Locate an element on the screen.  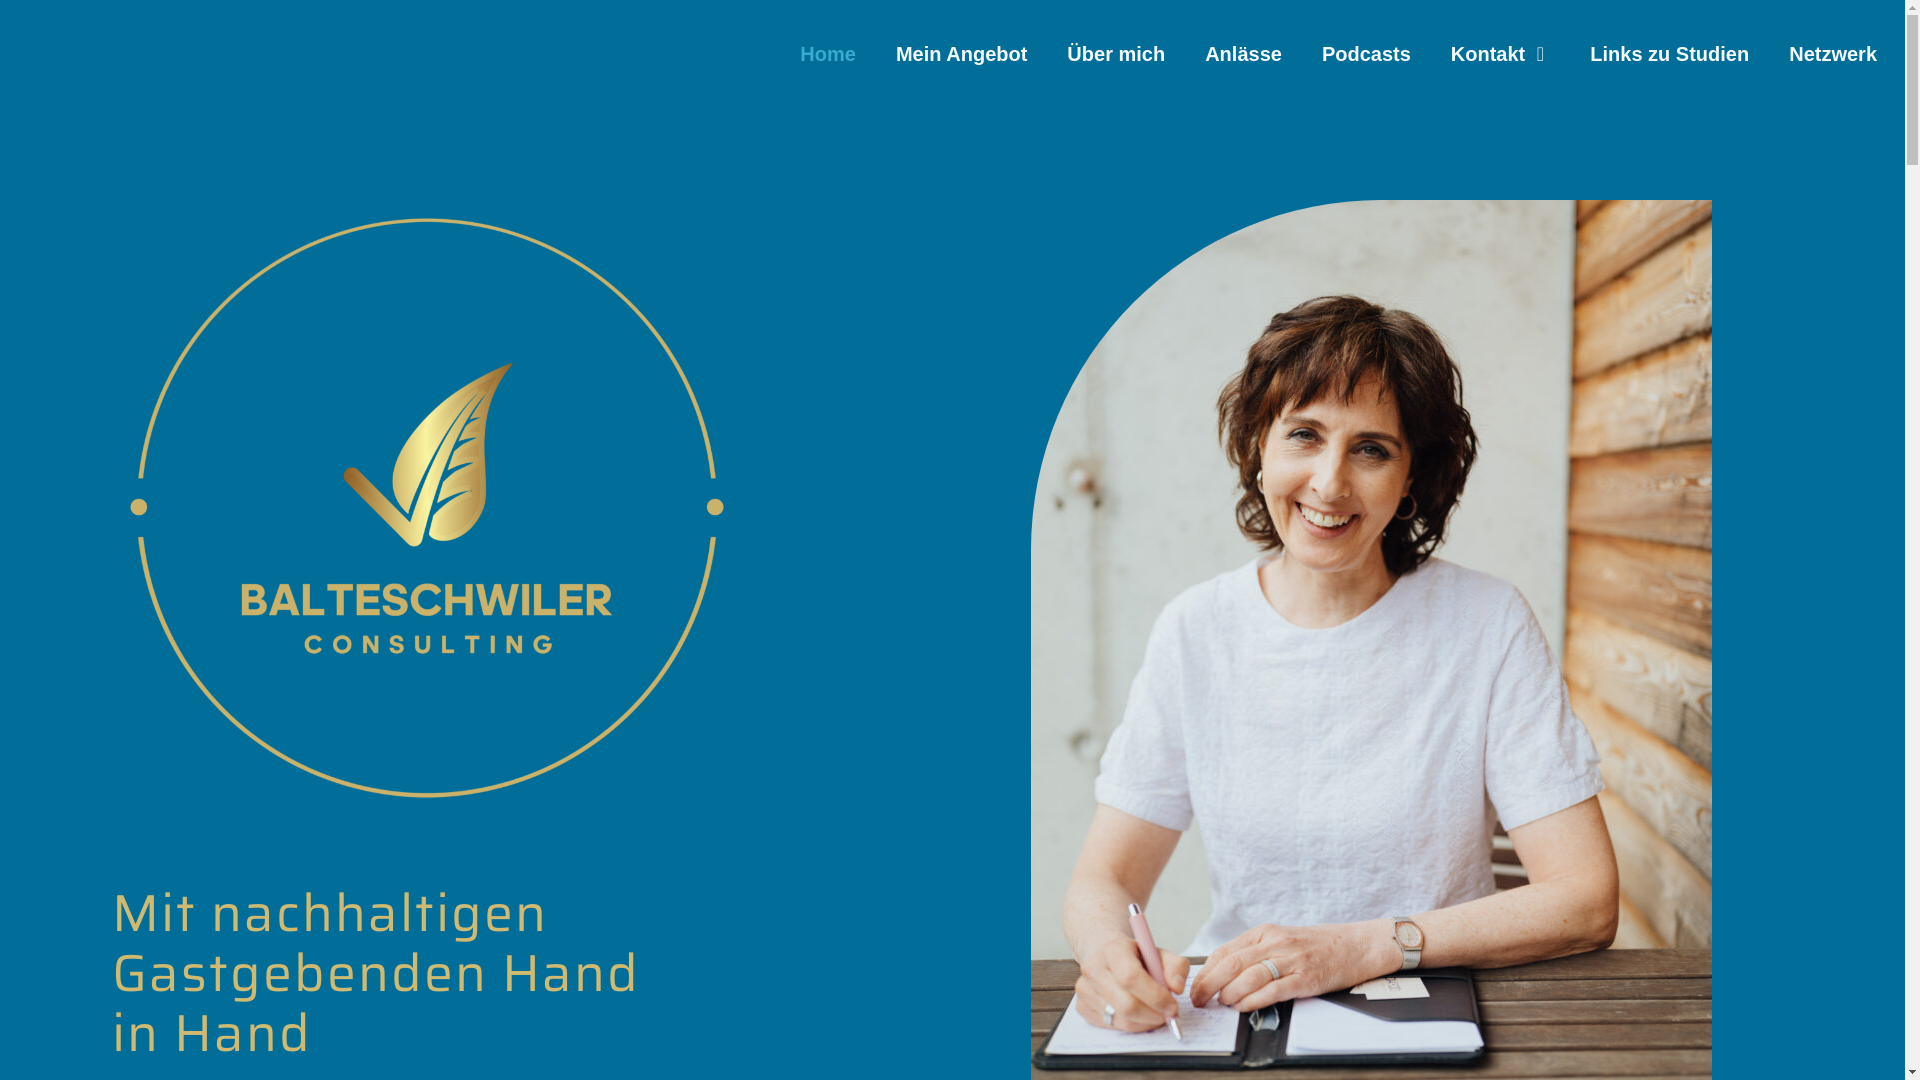
Mein Angebot is located at coordinates (962, 54).